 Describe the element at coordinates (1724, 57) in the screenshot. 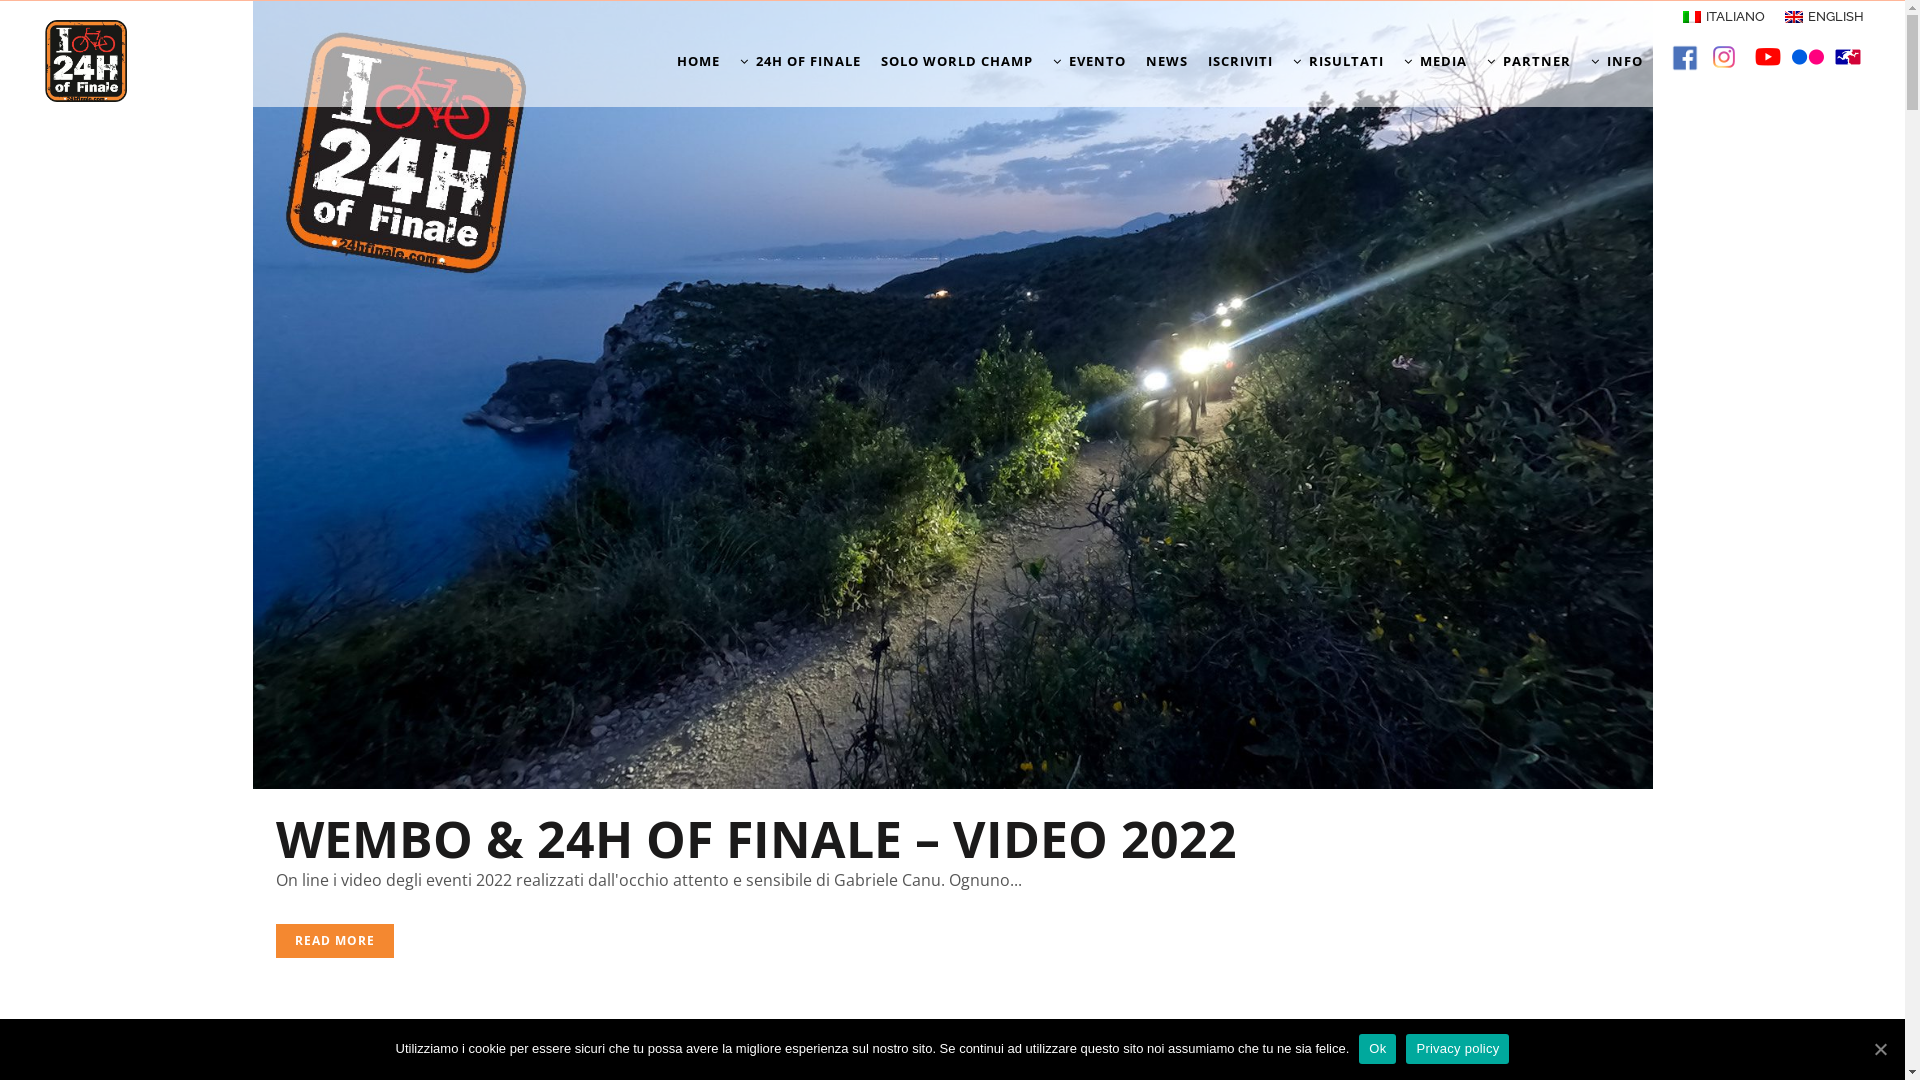

I see `twitter` at that location.